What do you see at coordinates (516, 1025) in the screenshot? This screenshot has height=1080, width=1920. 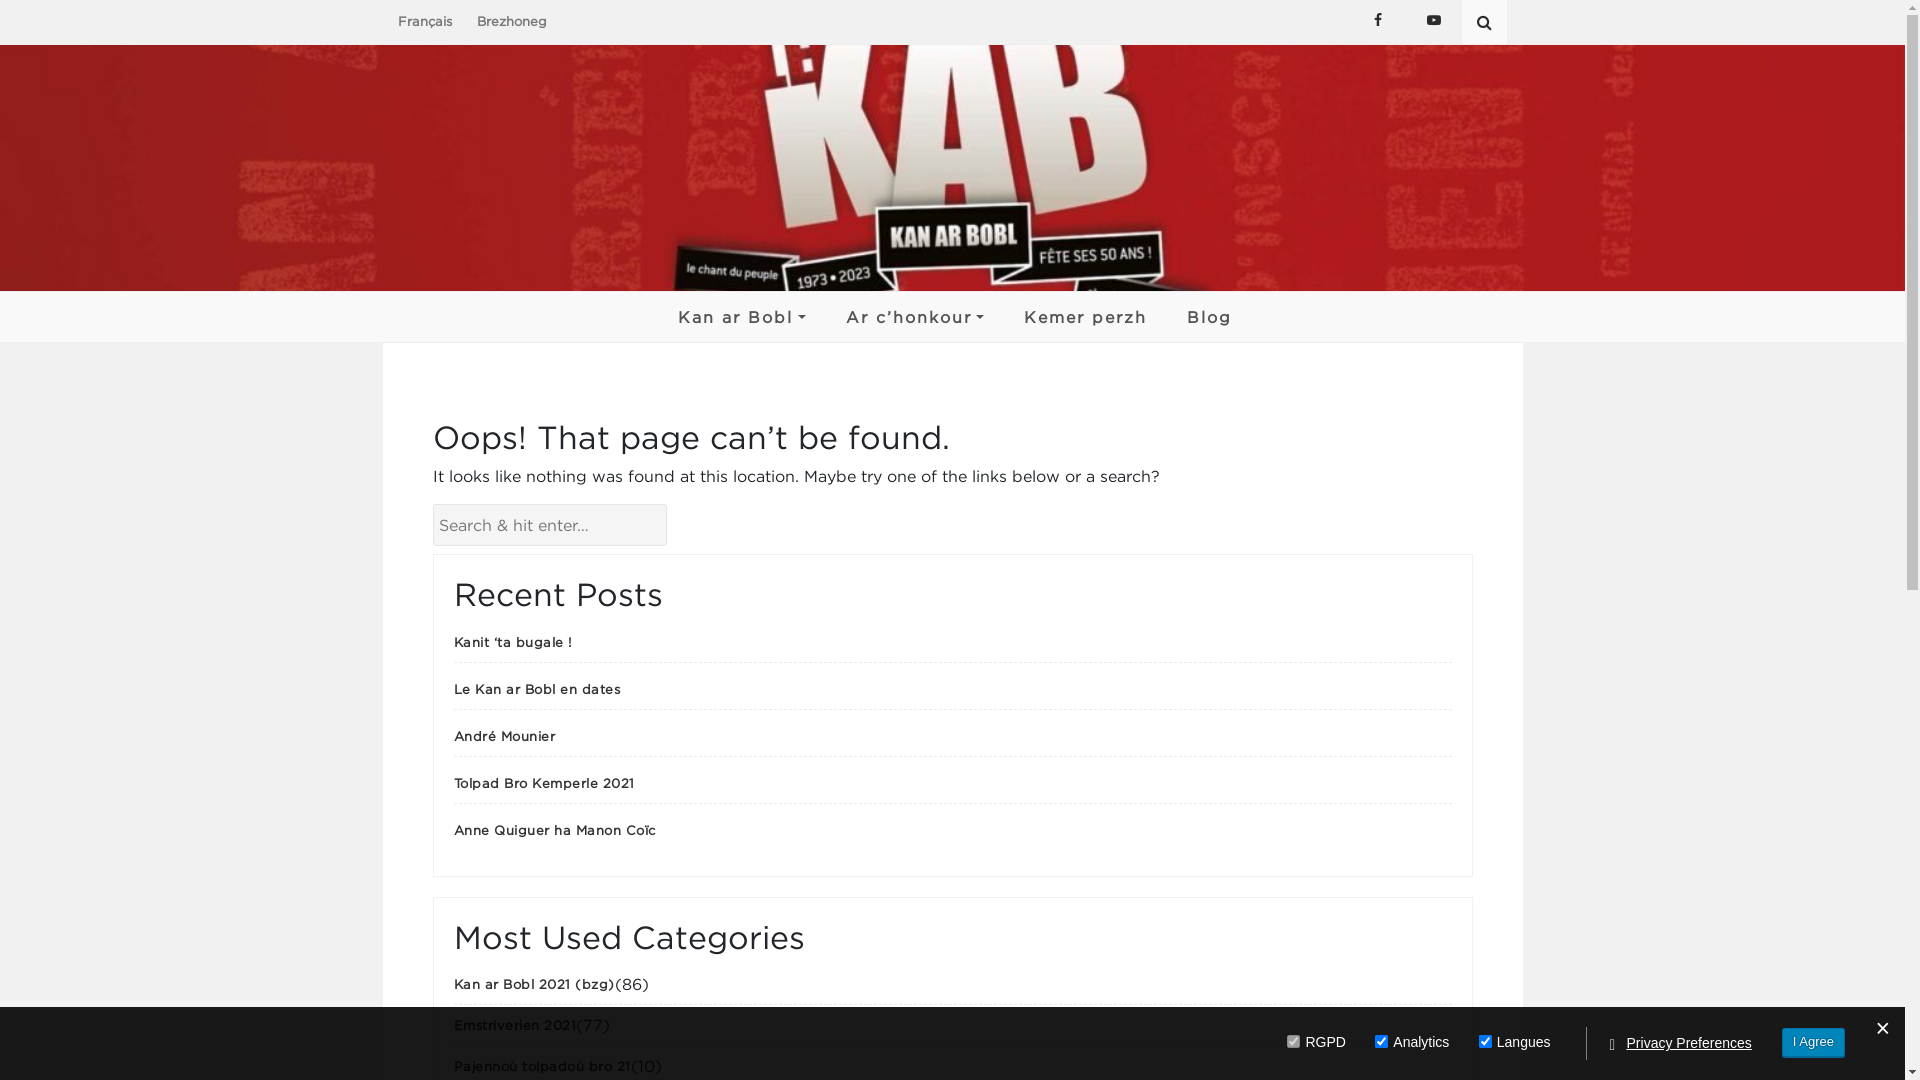 I see `Emstriverien 2021` at bounding box center [516, 1025].